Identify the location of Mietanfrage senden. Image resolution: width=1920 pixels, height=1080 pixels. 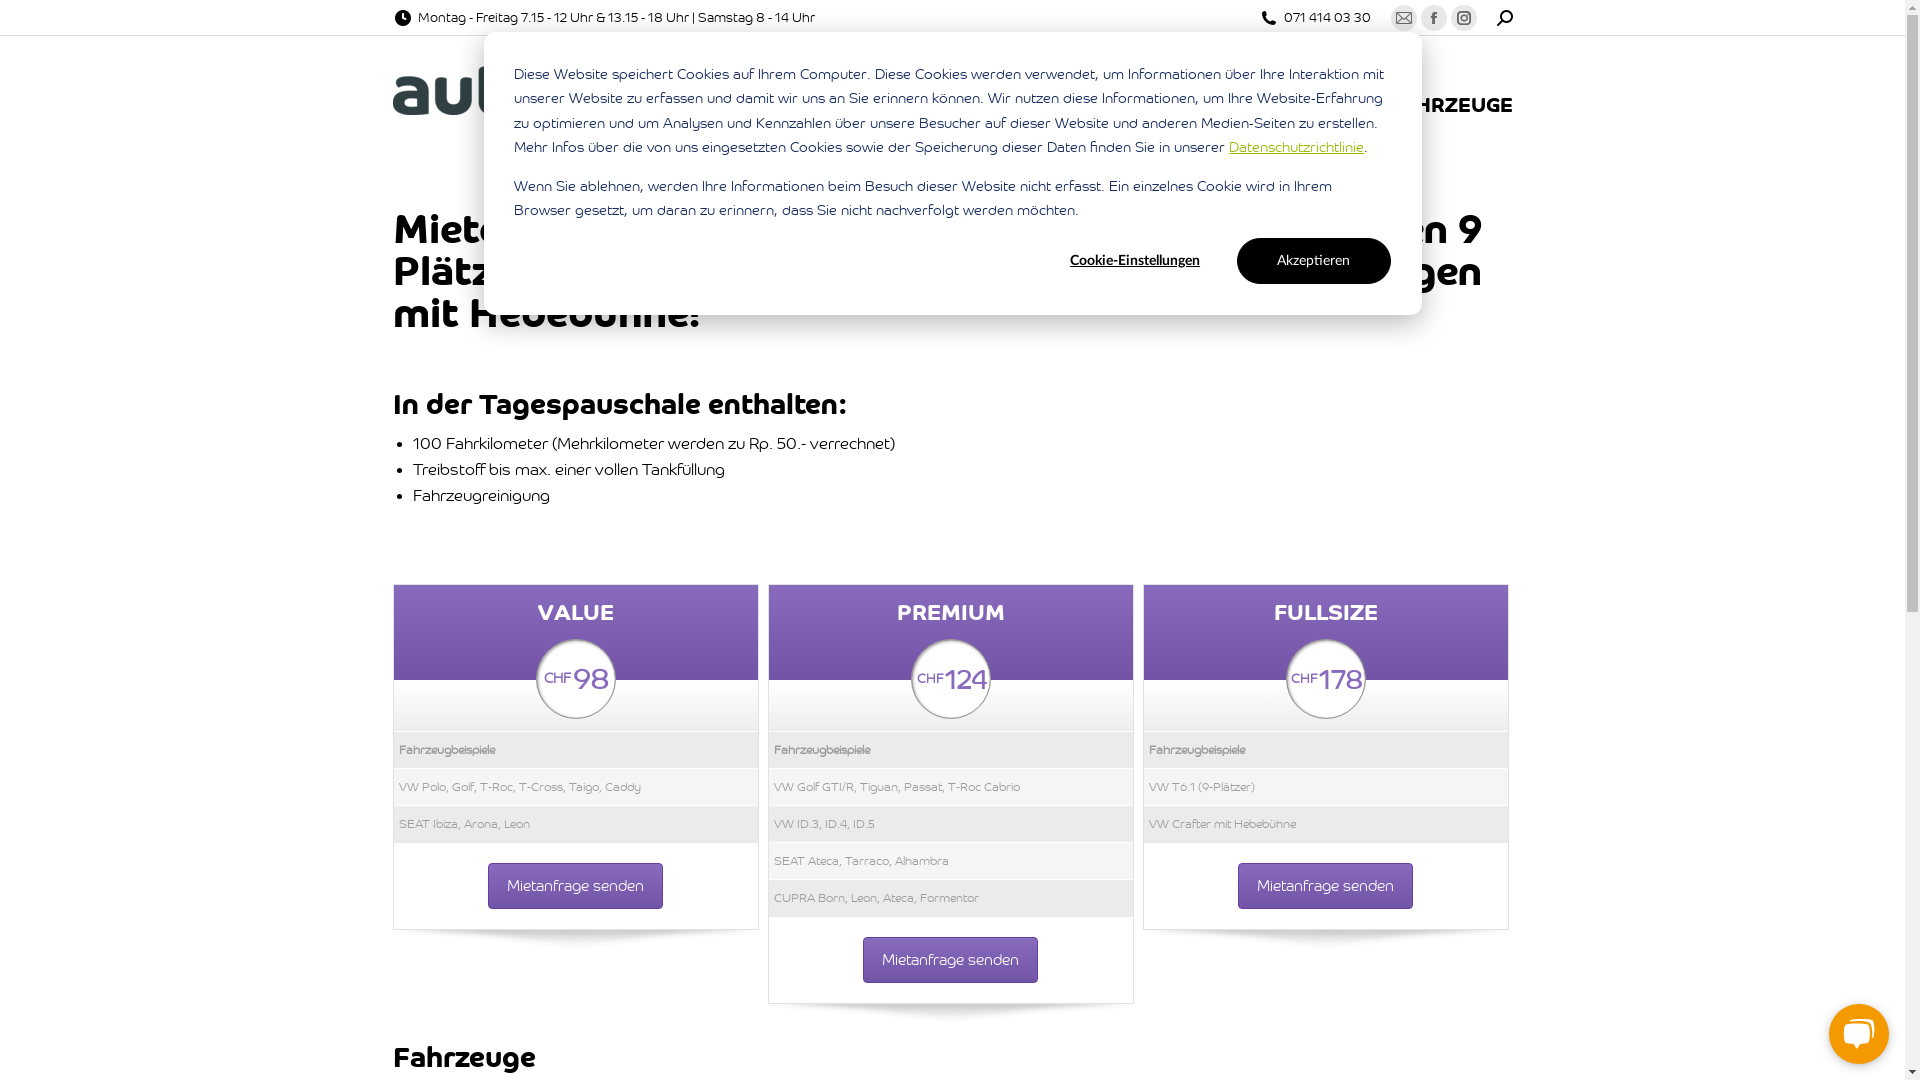
(1326, 886).